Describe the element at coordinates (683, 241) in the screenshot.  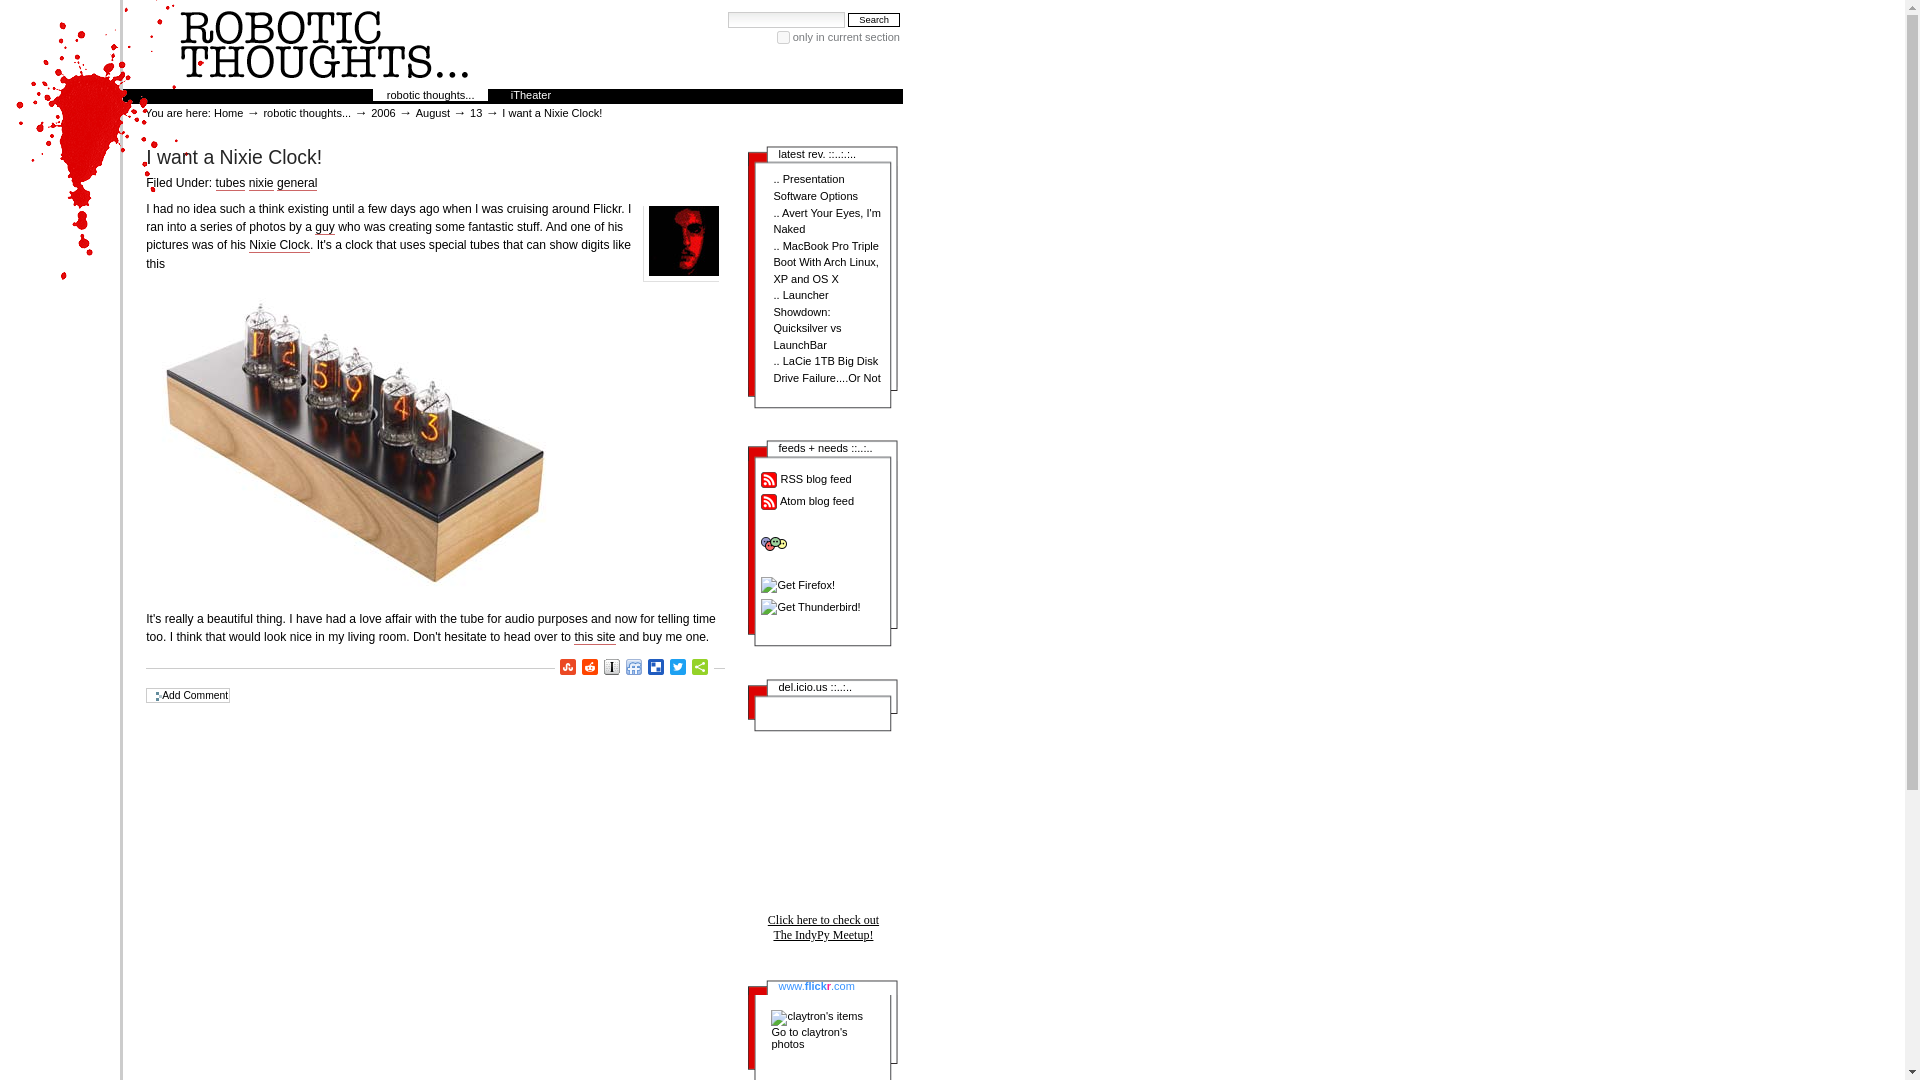
I see `robotic thoughts...` at that location.